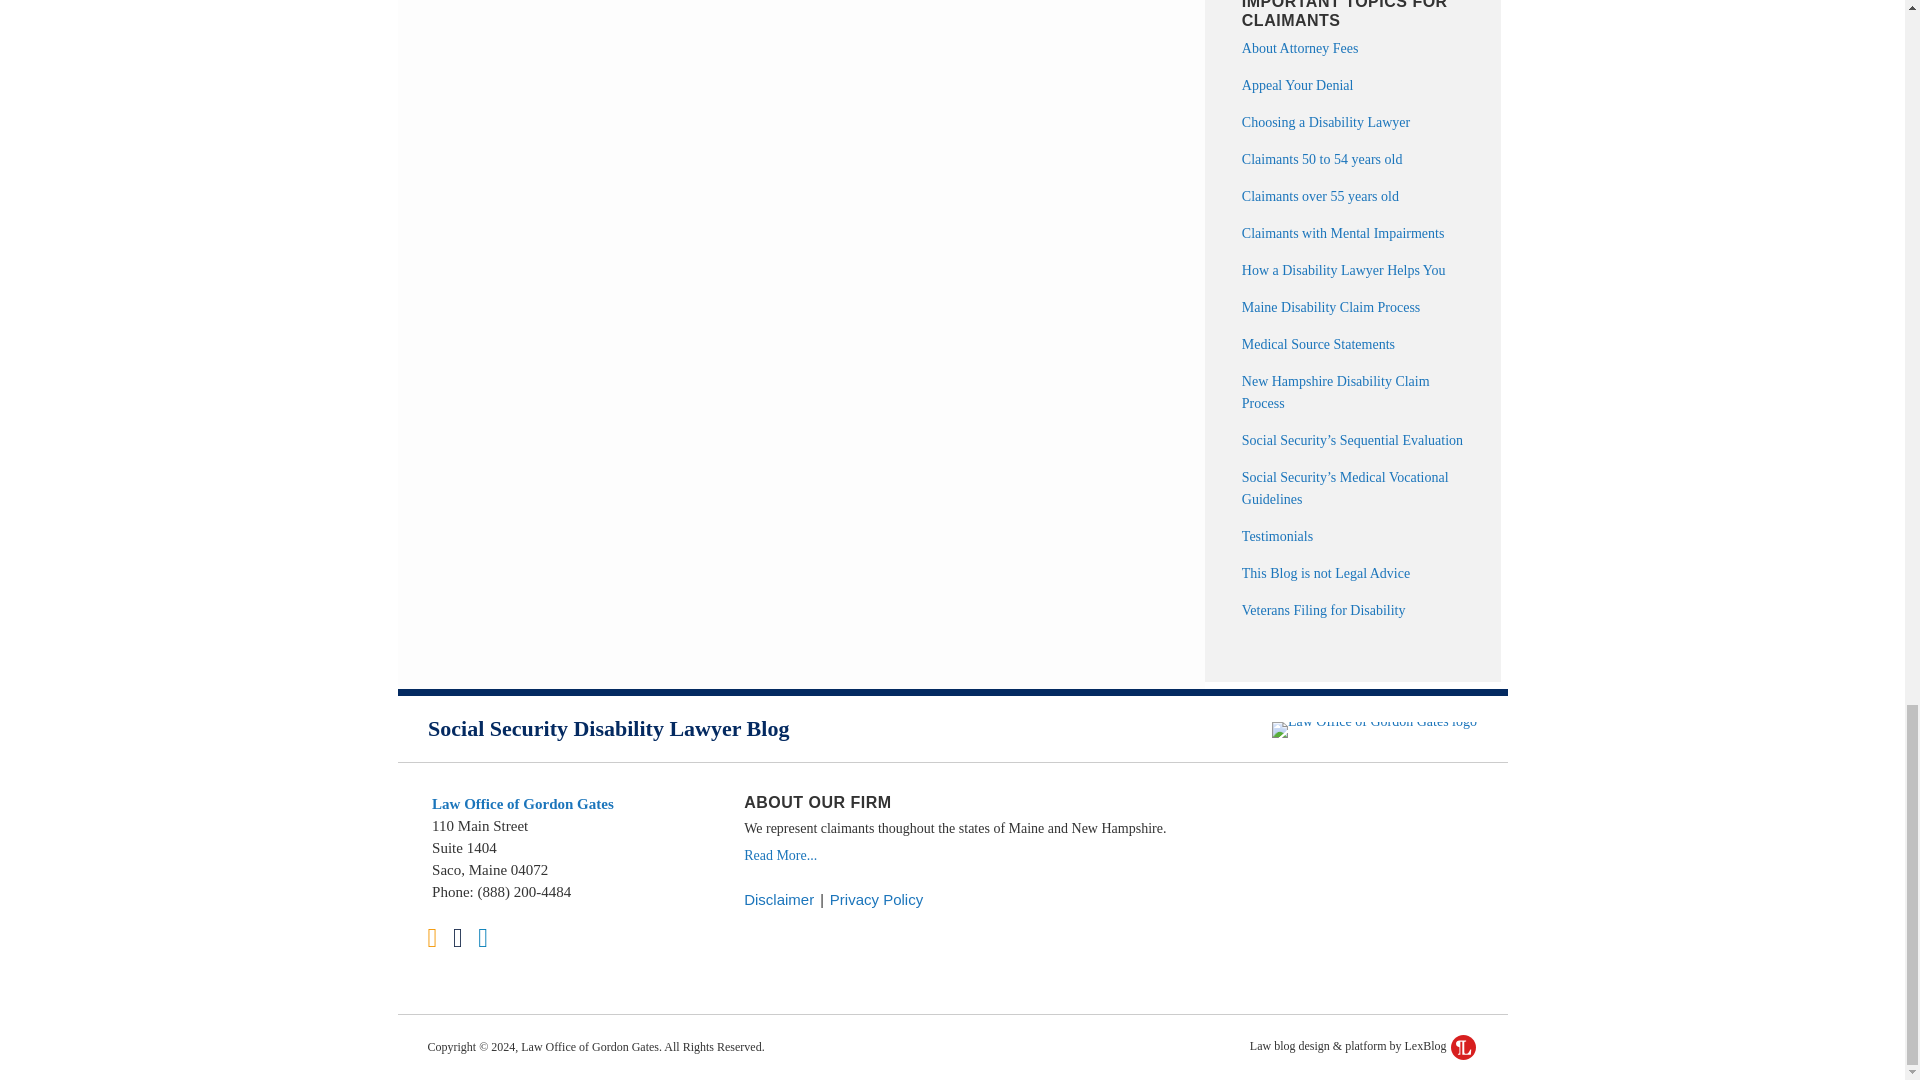  I want to click on LexBlog Logo, so click(1464, 1046).